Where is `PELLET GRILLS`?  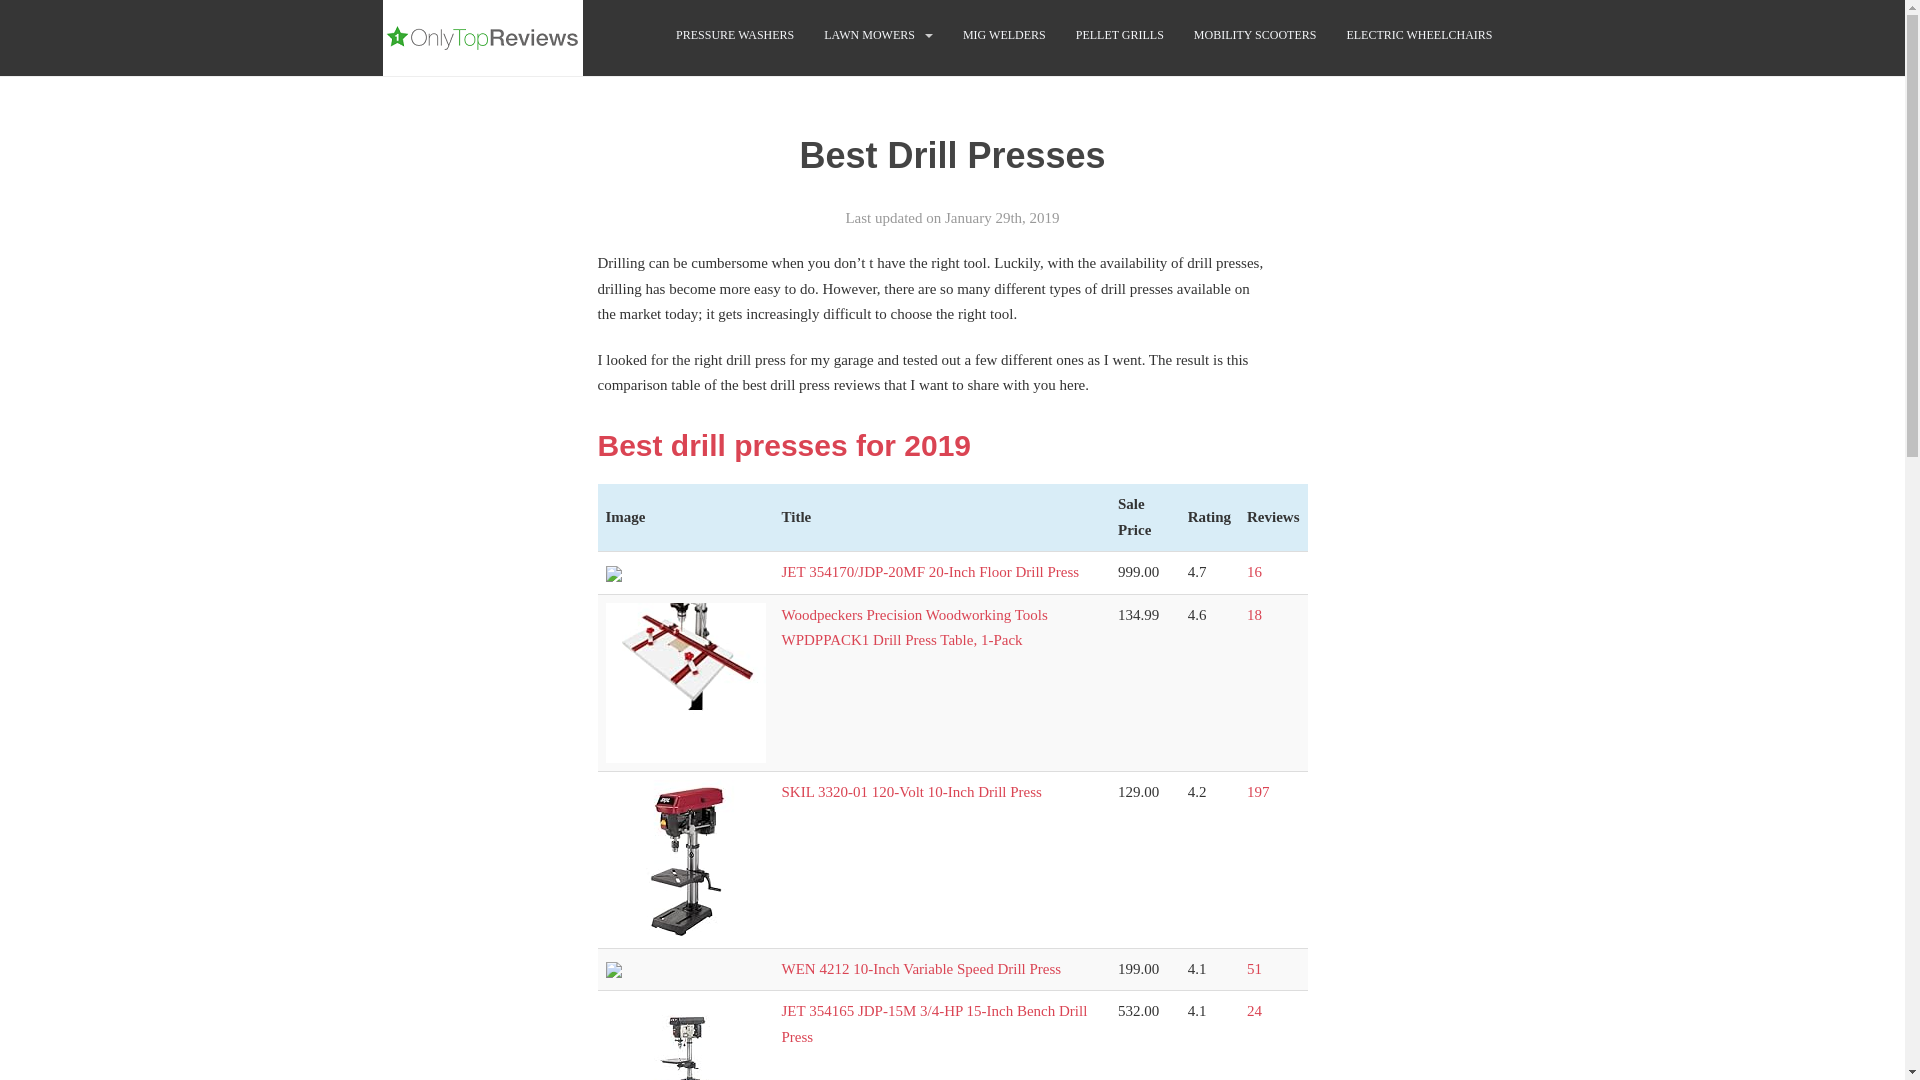 PELLET GRILLS is located at coordinates (1119, 35).